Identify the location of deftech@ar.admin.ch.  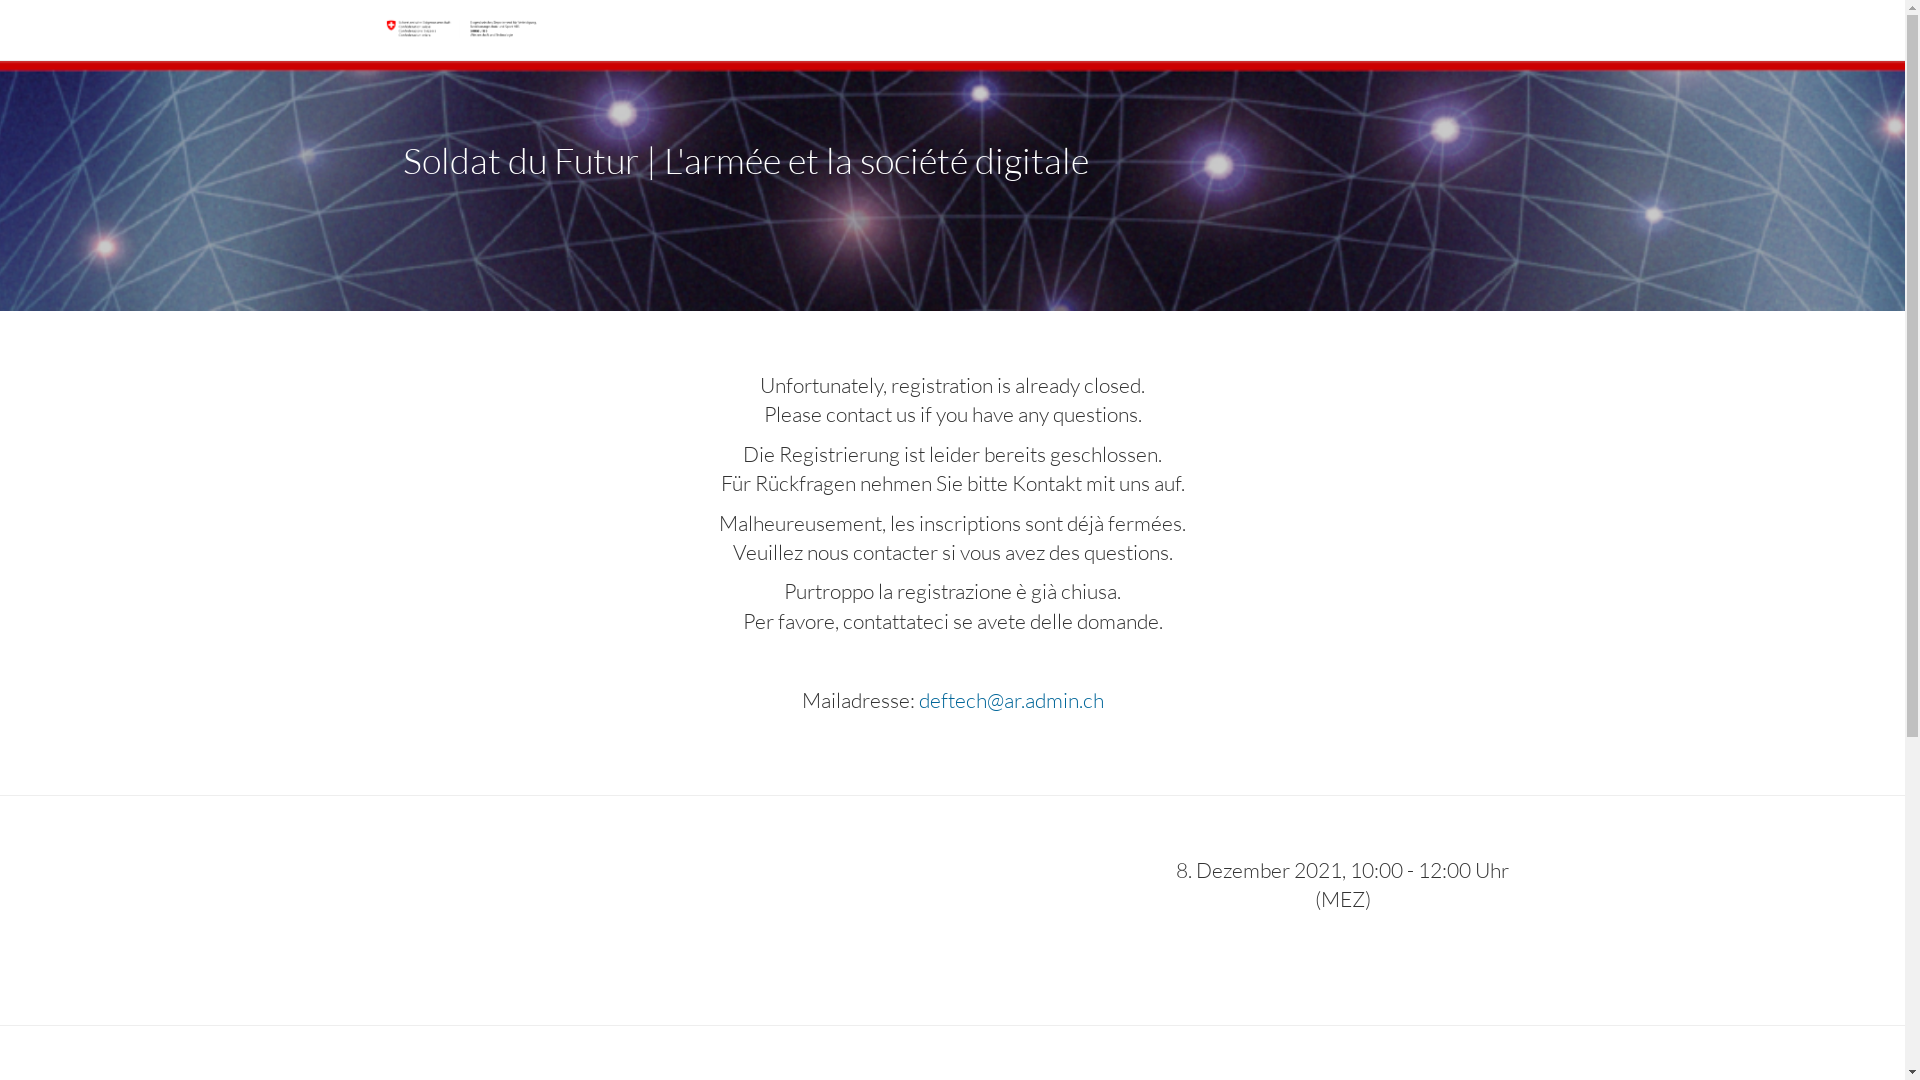
(1010, 700).